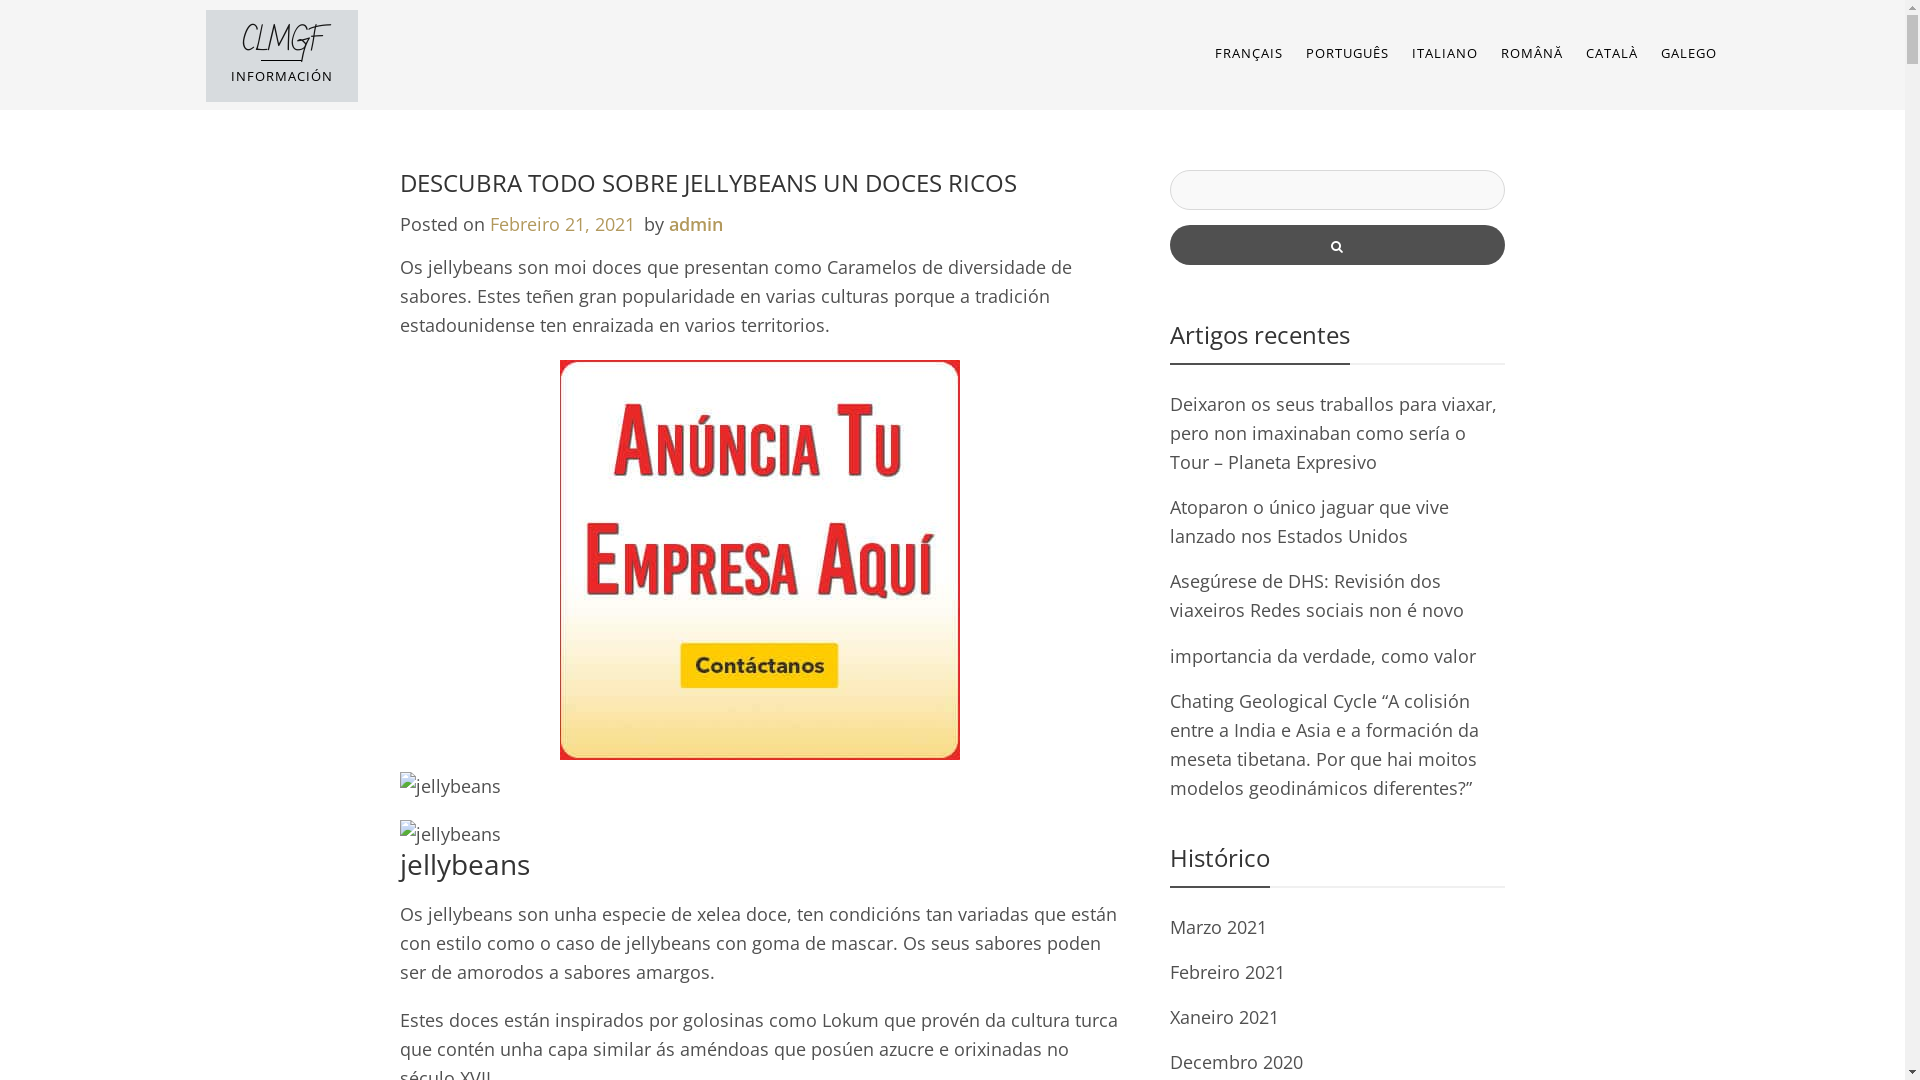  Describe the element at coordinates (1236, 1062) in the screenshot. I see `Decembro 2020` at that location.